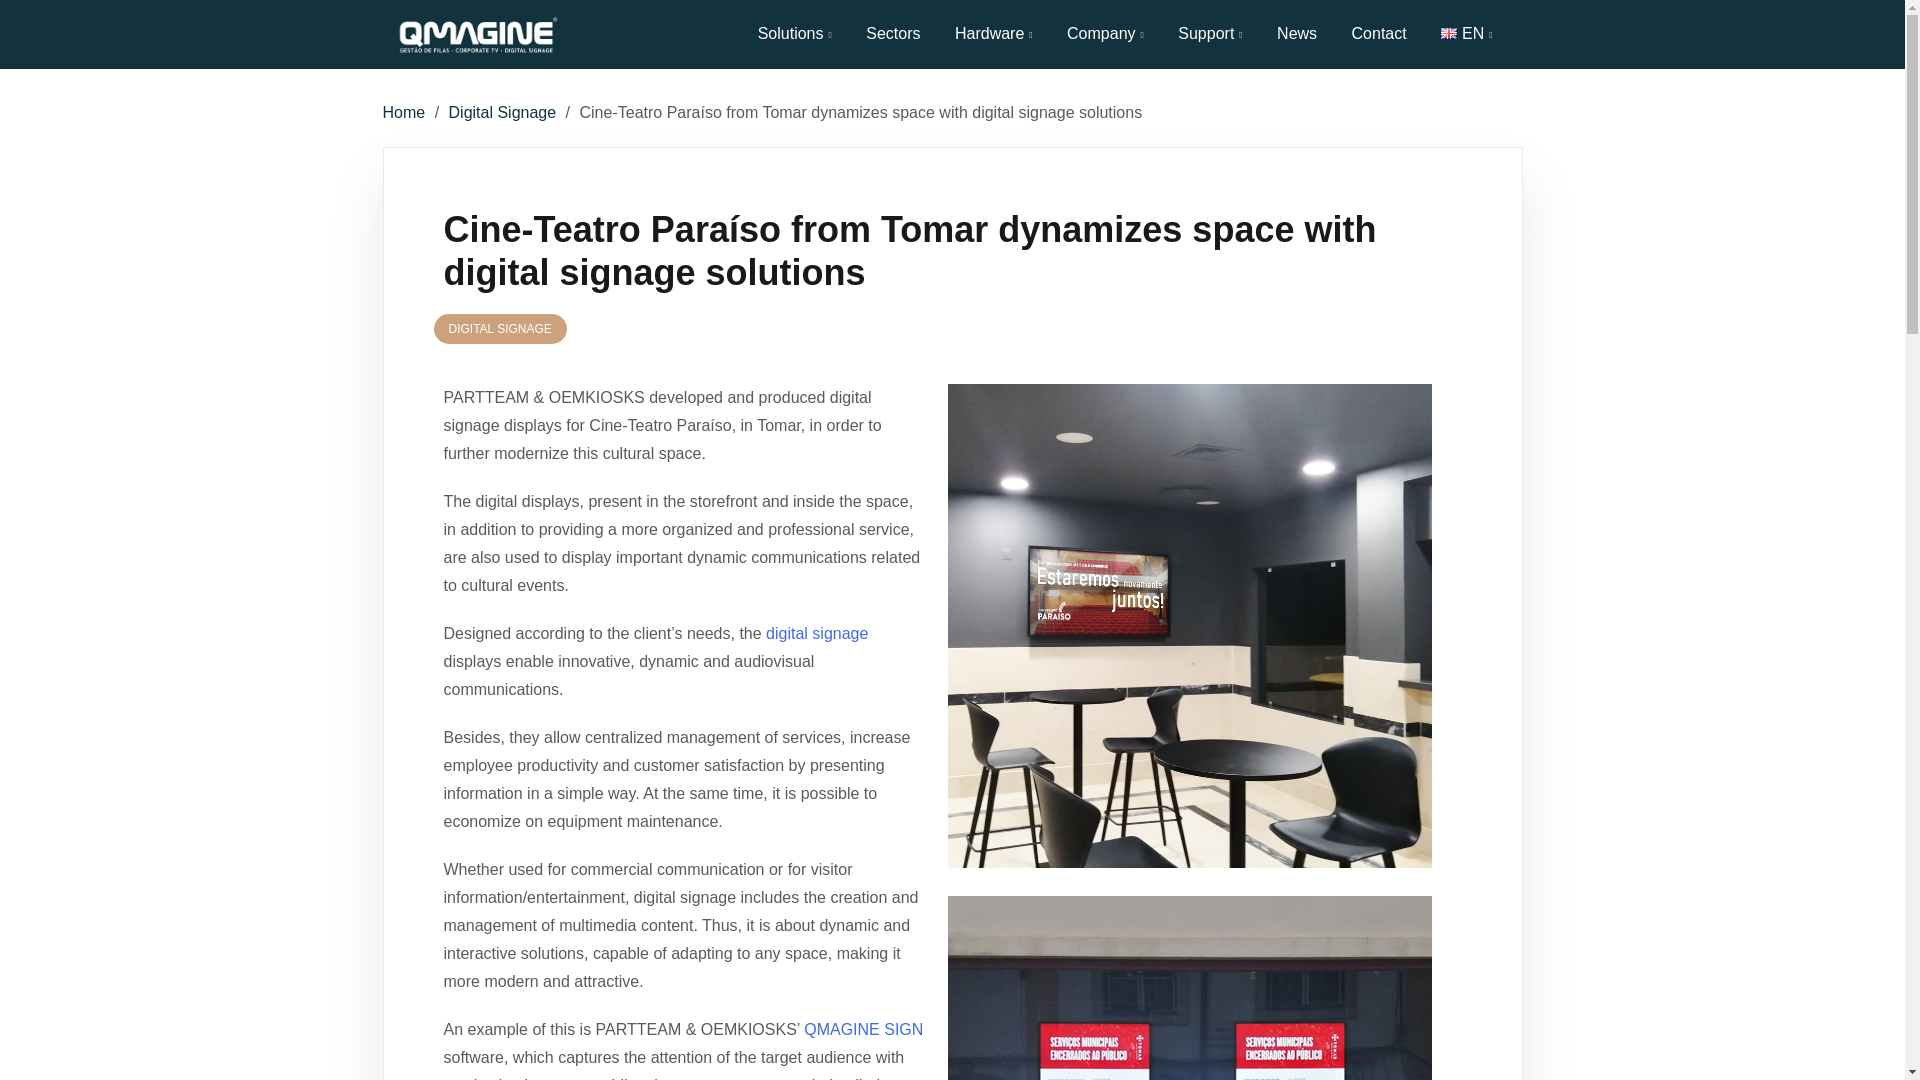  I want to click on DIGITAL SIGNAGE, so click(500, 329).